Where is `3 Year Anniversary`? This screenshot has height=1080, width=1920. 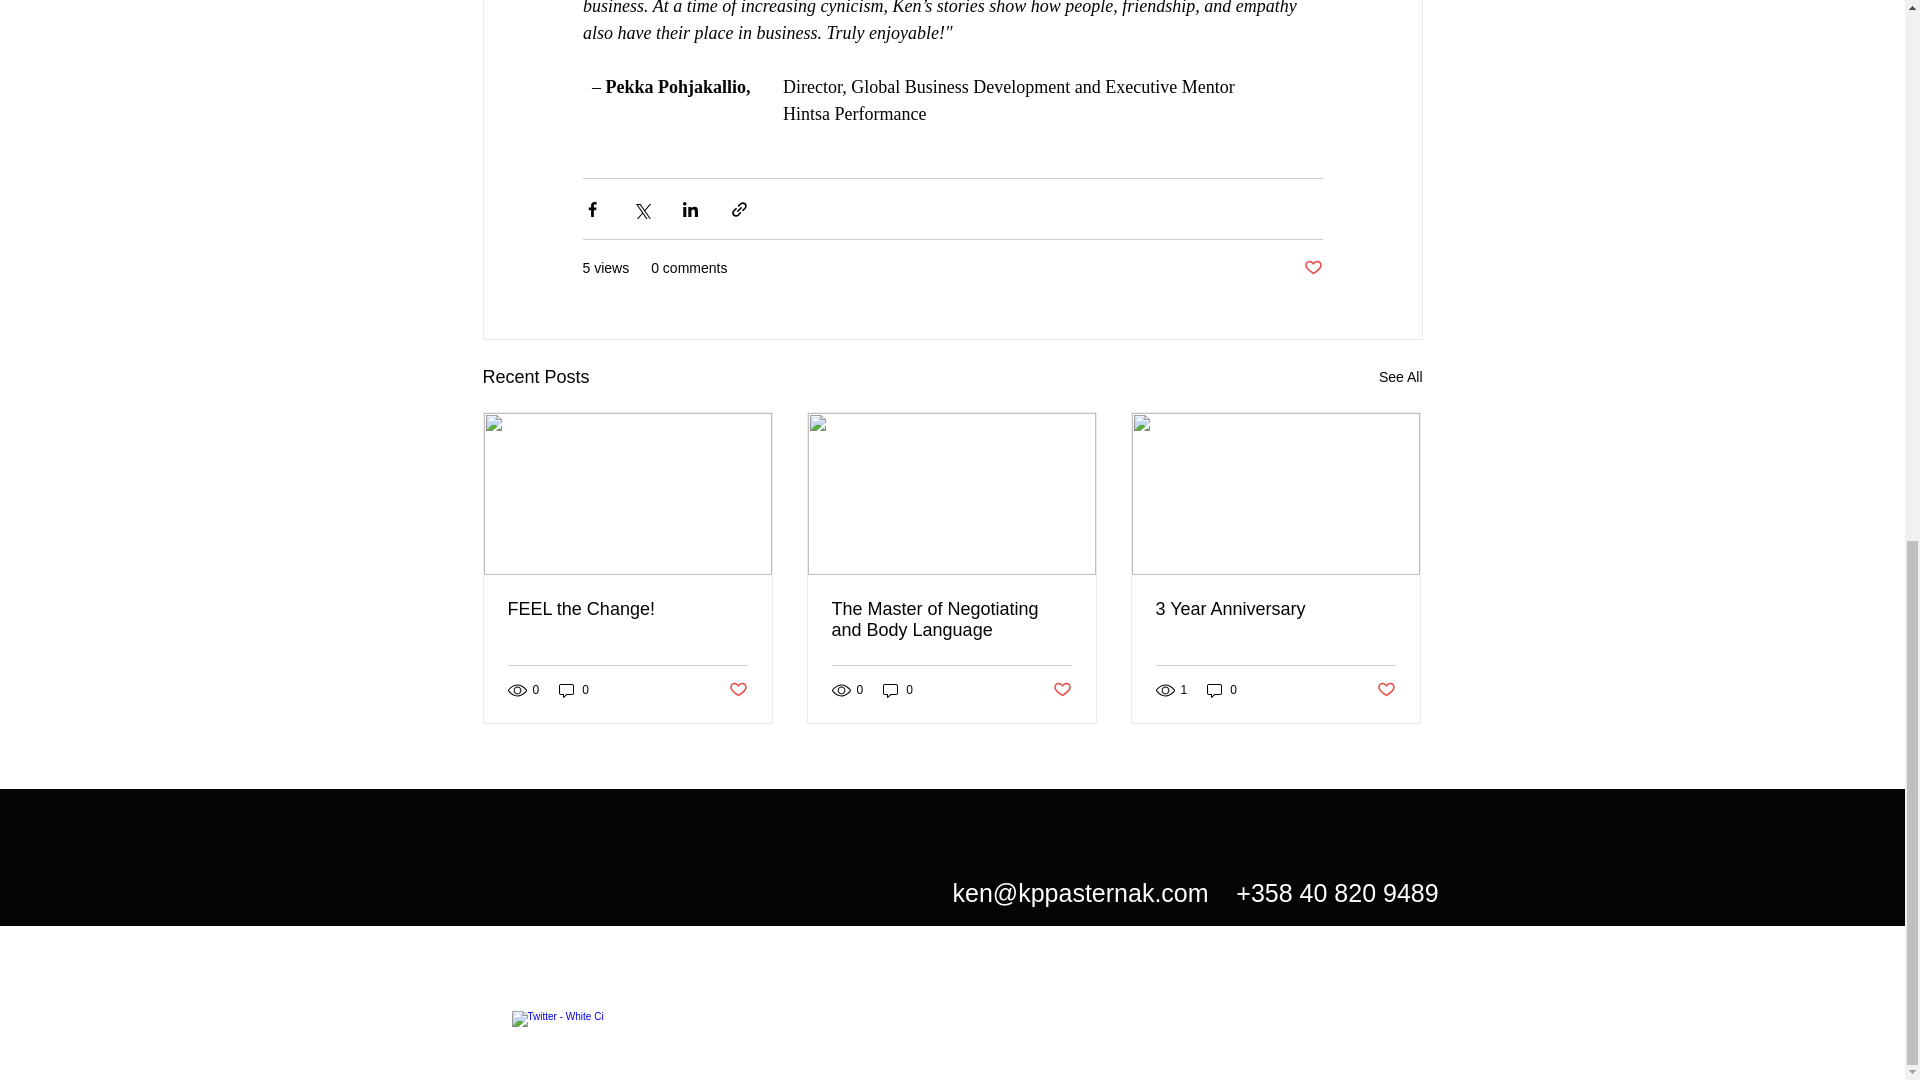
3 Year Anniversary is located at coordinates (1275, 609).